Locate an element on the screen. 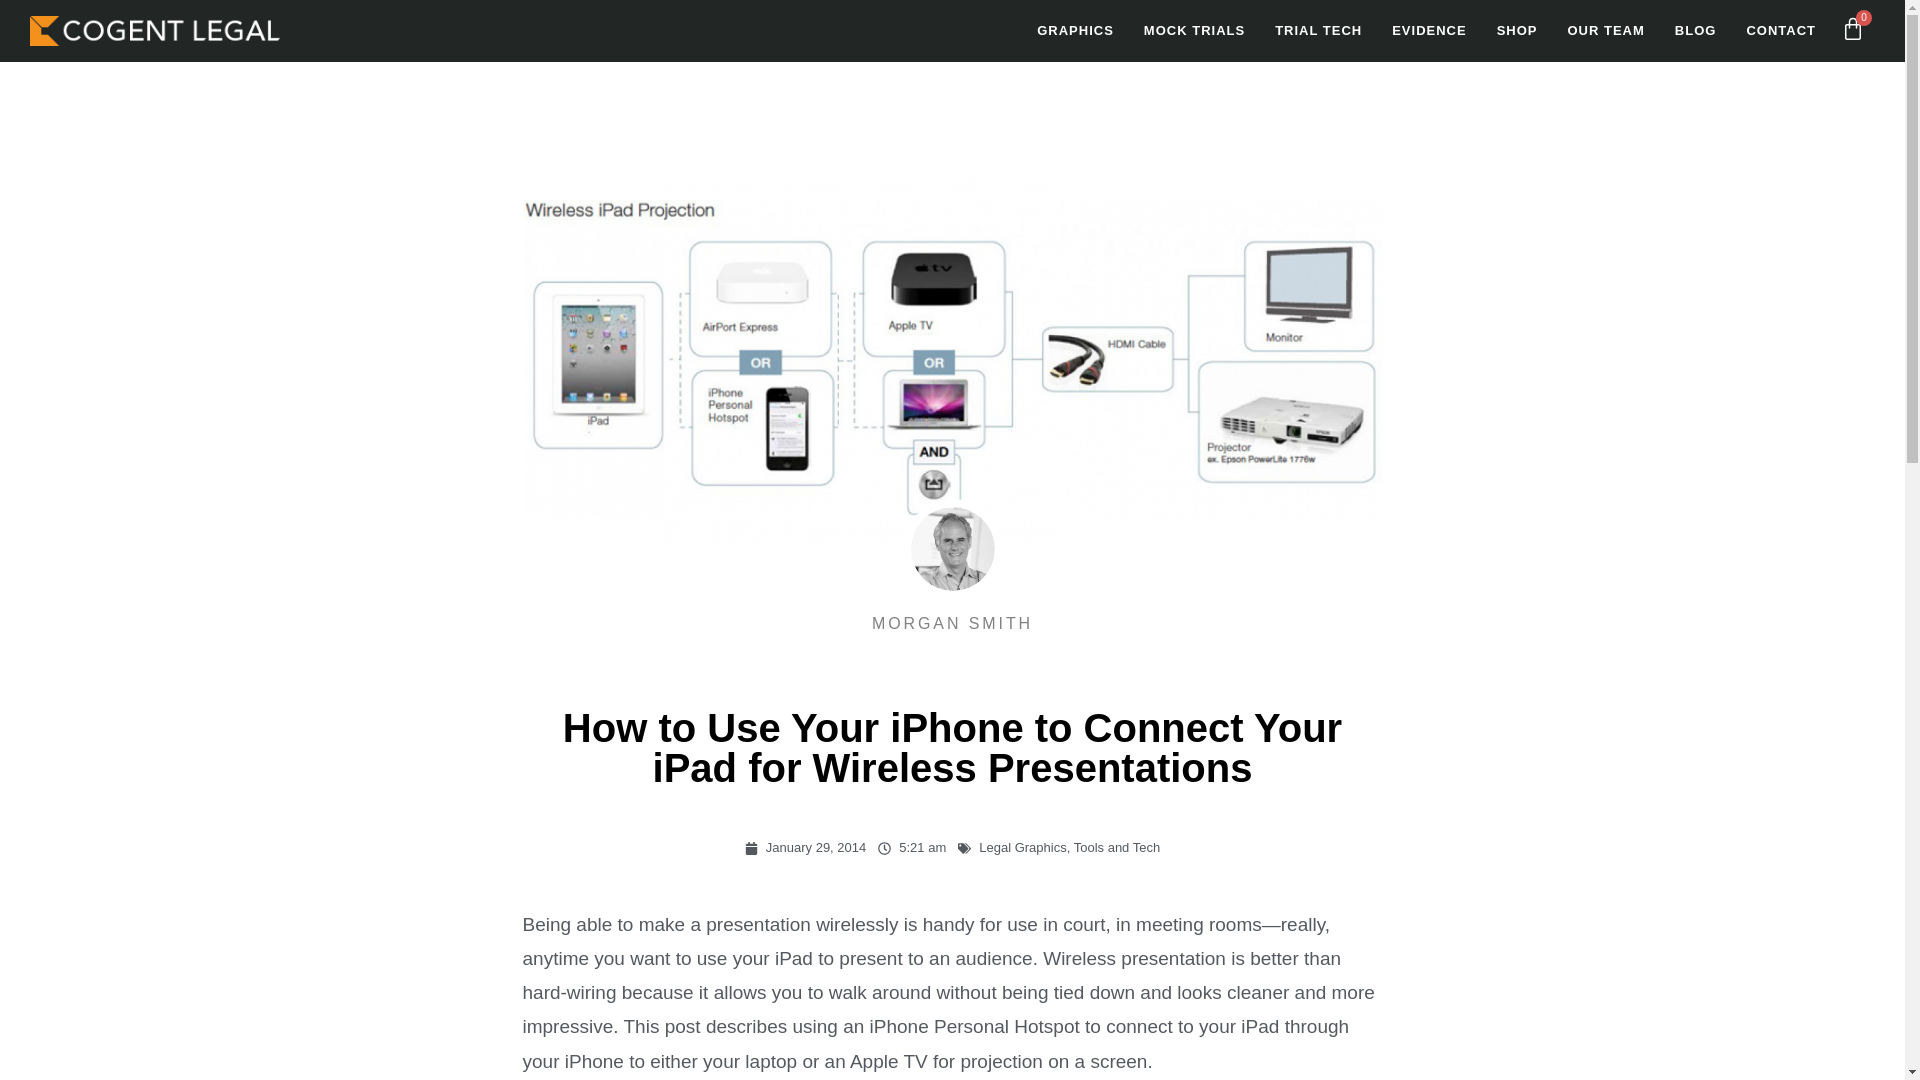  0 is located at coordinates (1853, 30).